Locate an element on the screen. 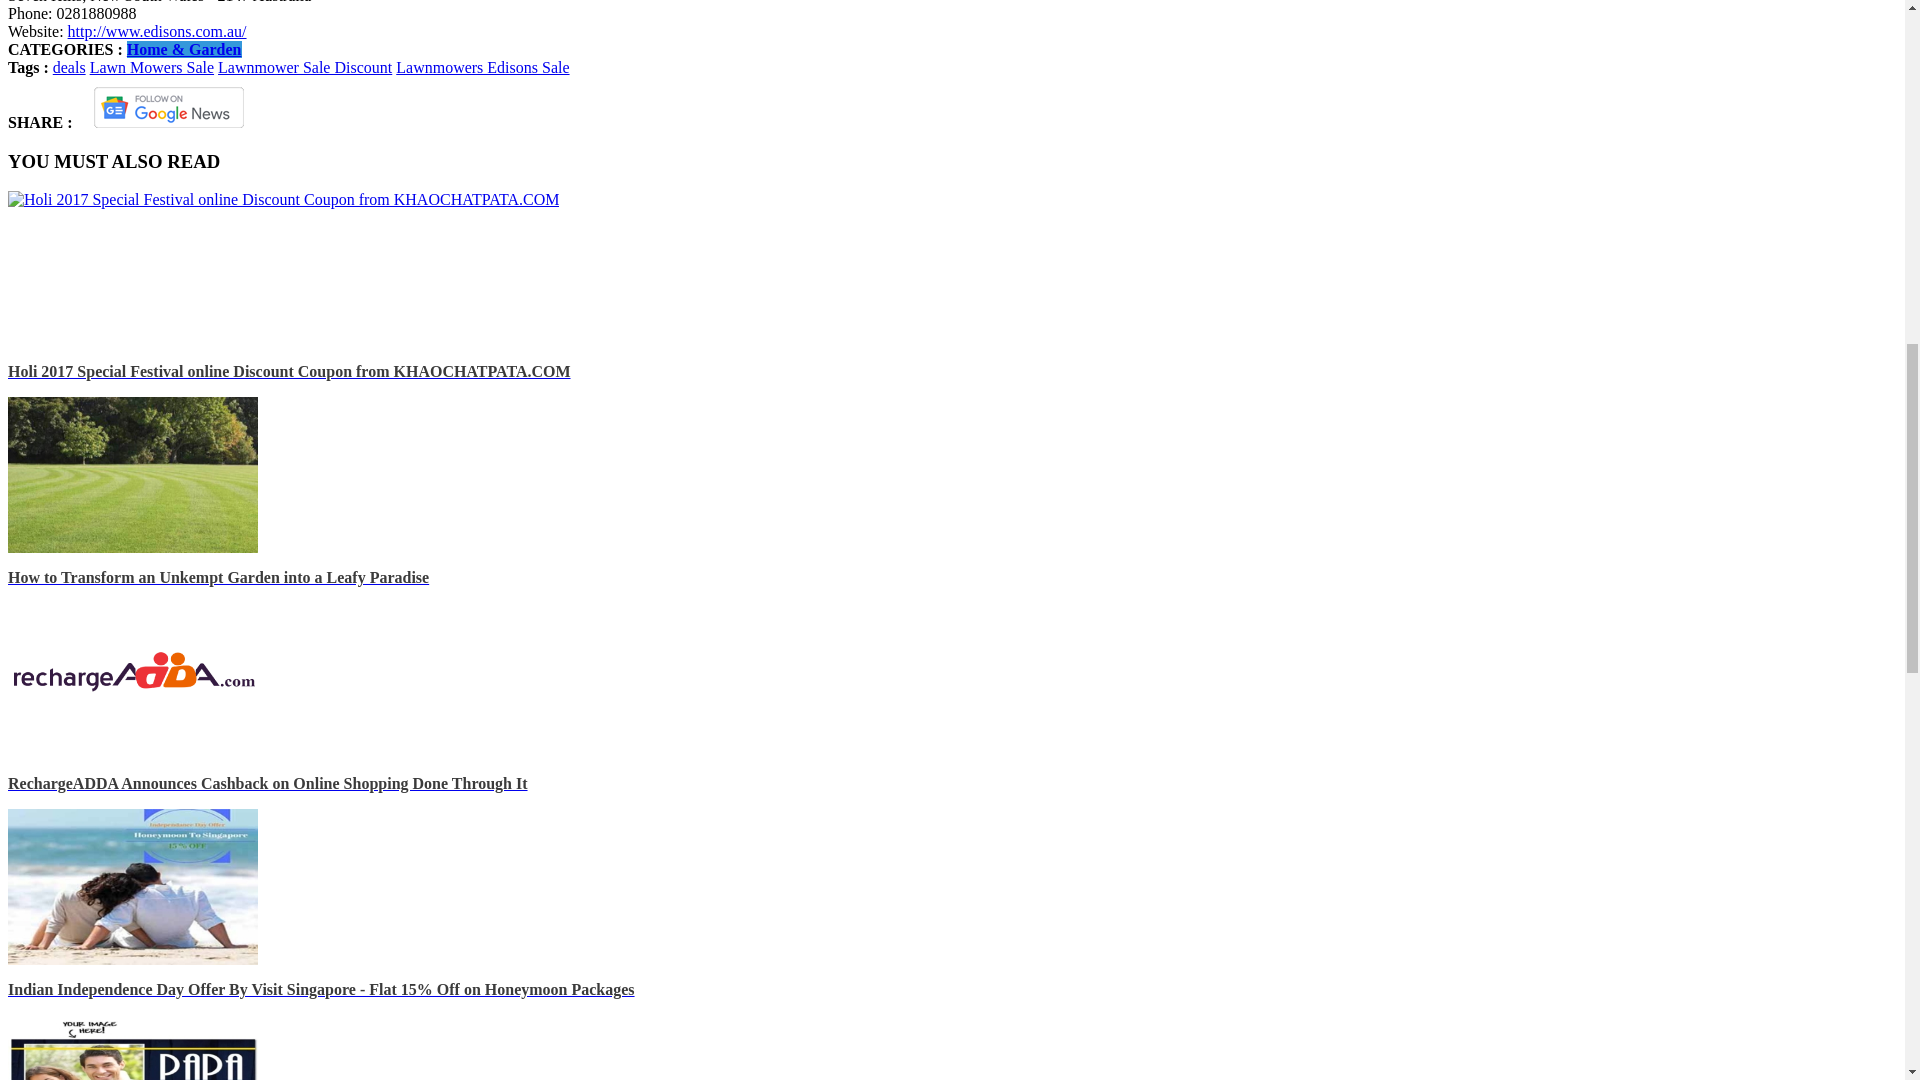 This screenshot has height=1080, width=1920. Lawnmower Sale Discount is located at coordinates (304, 67).